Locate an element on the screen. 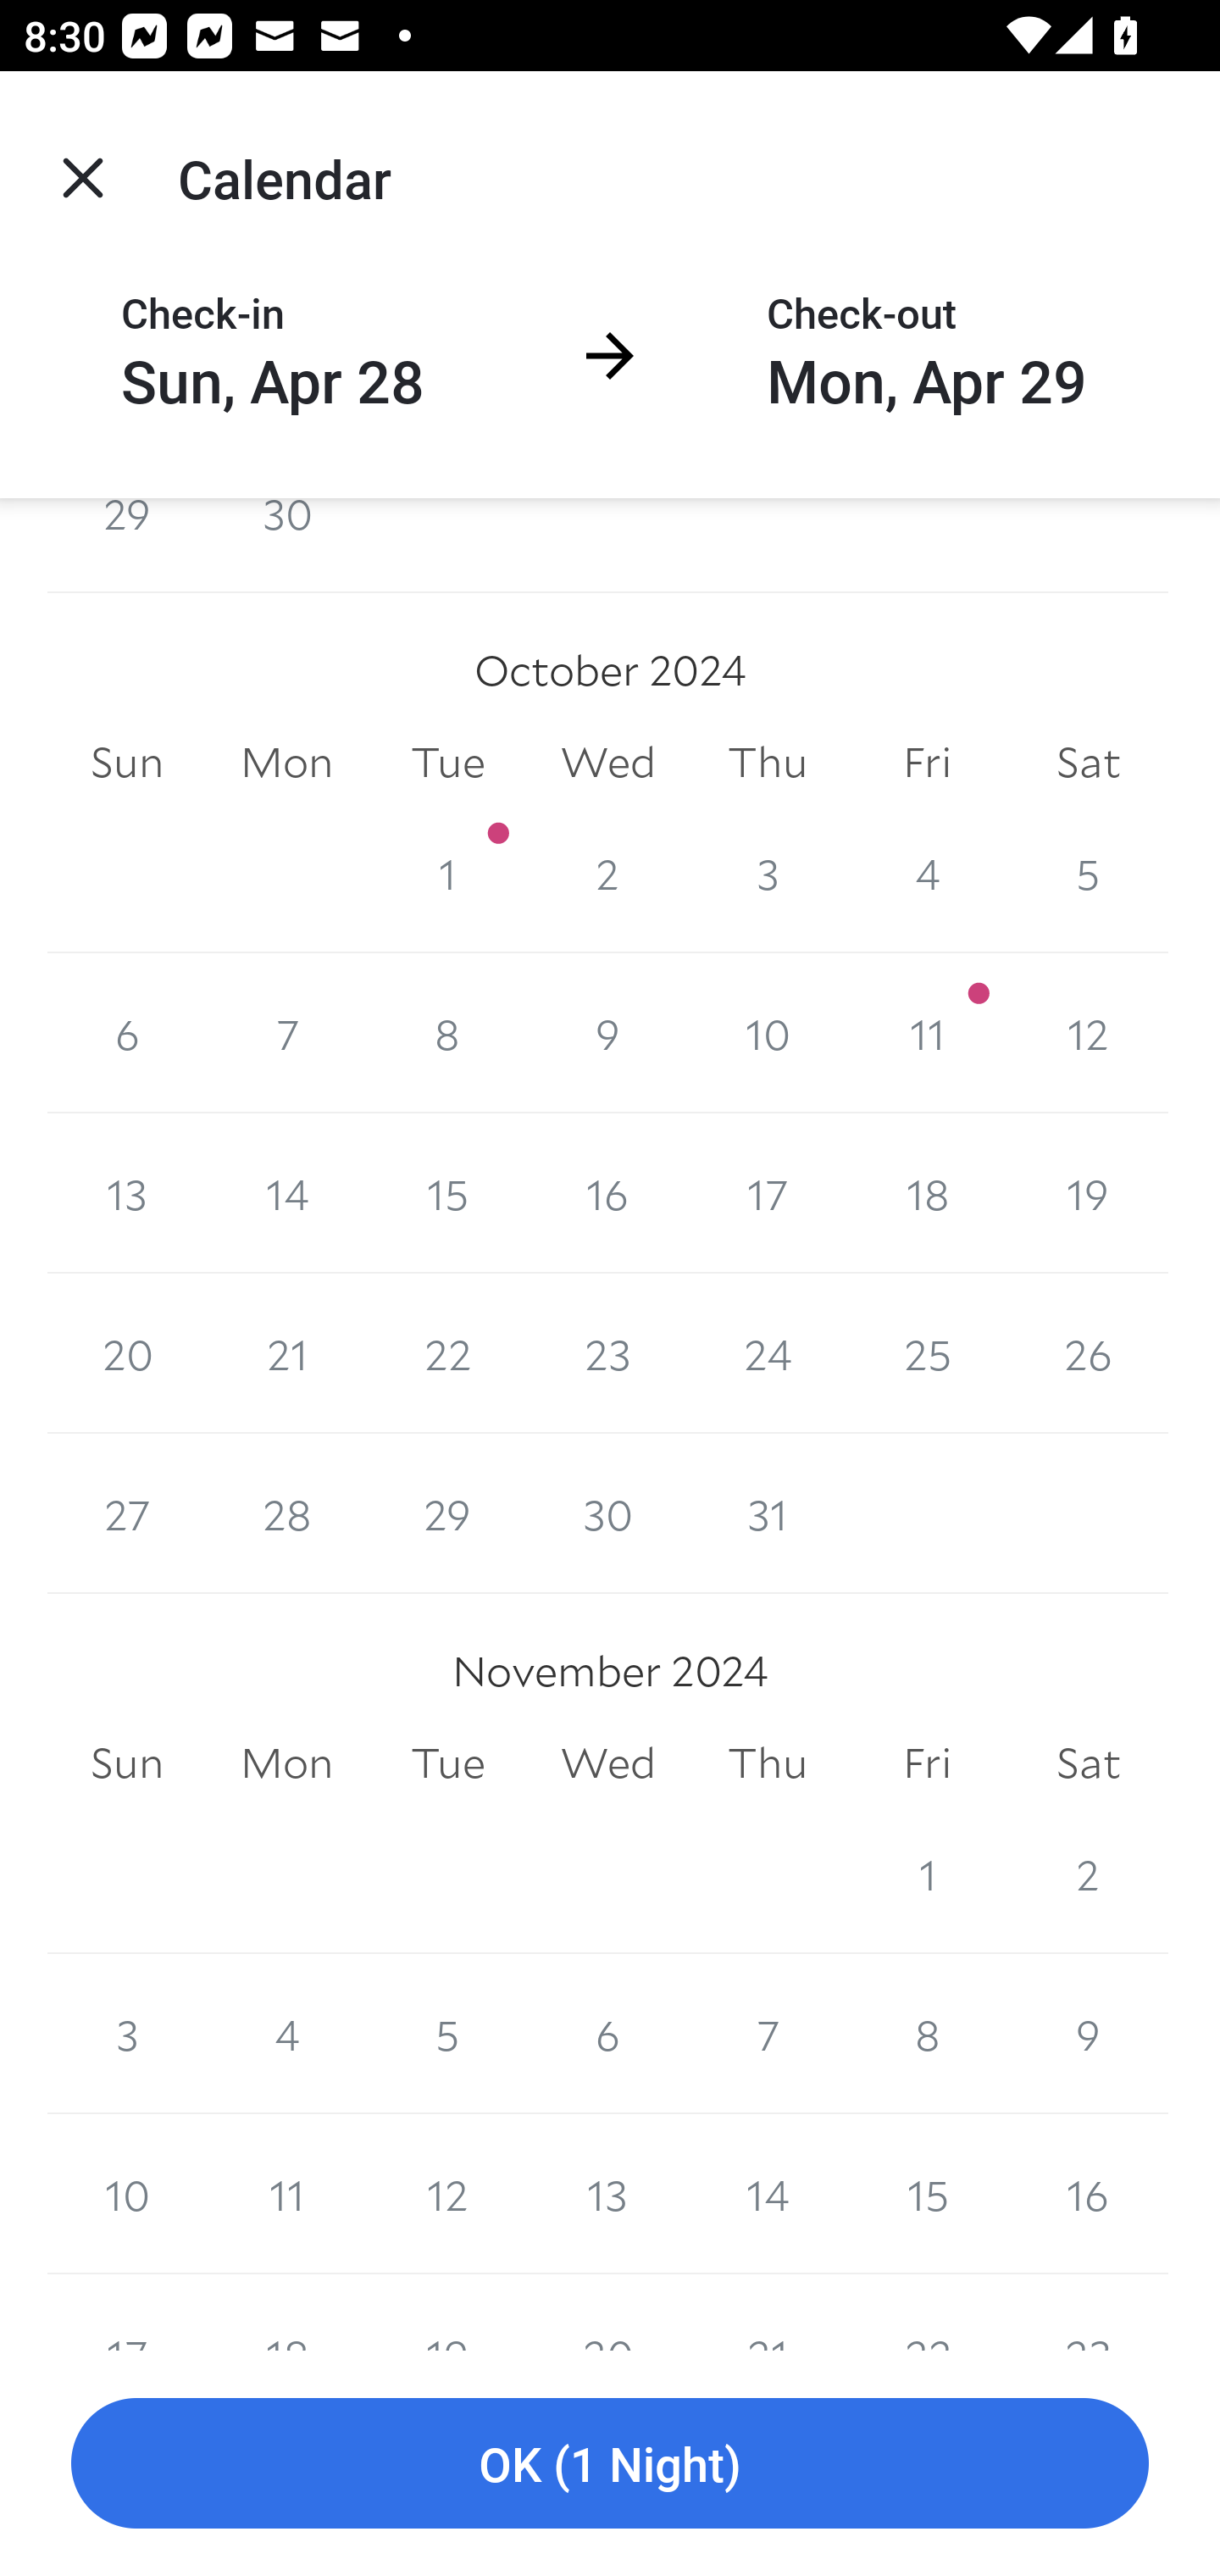  11 11 October 2024 is located at coordinates (927, 1032).